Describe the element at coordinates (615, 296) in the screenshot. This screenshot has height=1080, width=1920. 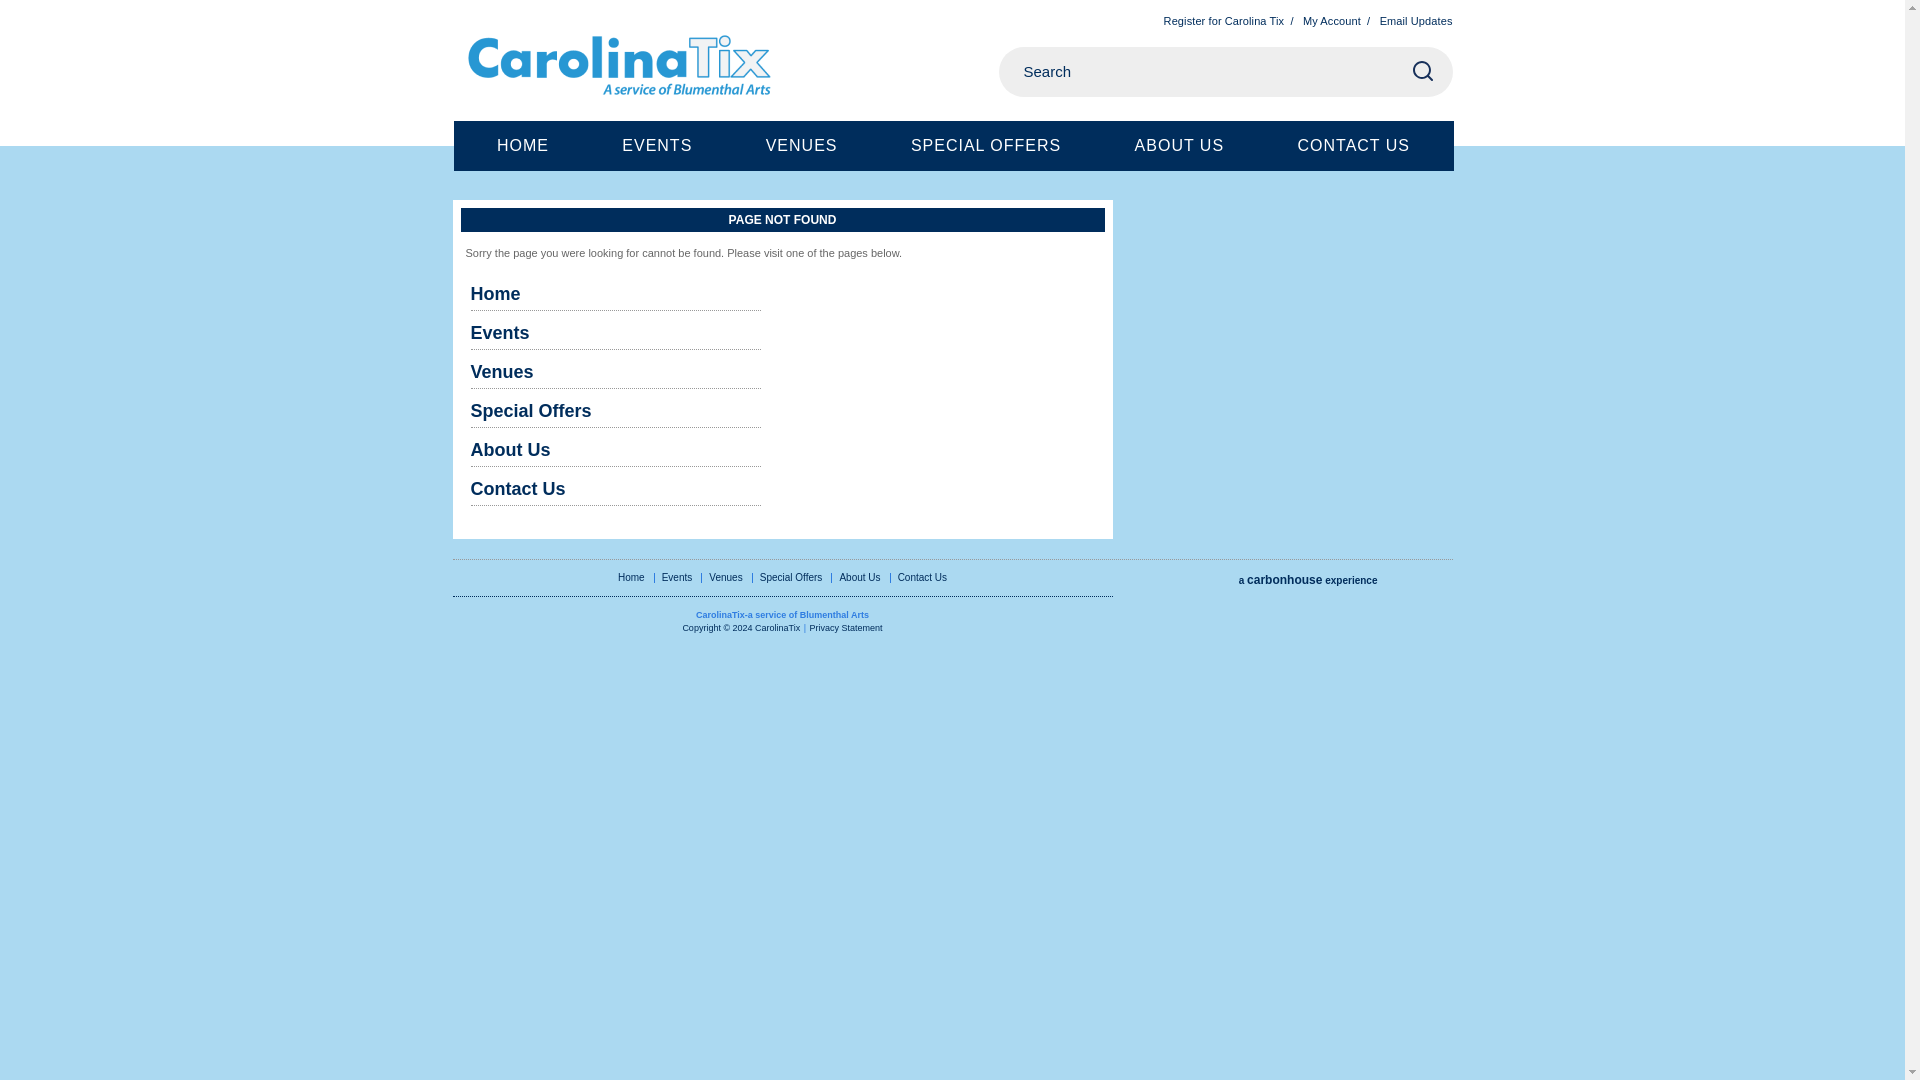
I see `Home` at that location.